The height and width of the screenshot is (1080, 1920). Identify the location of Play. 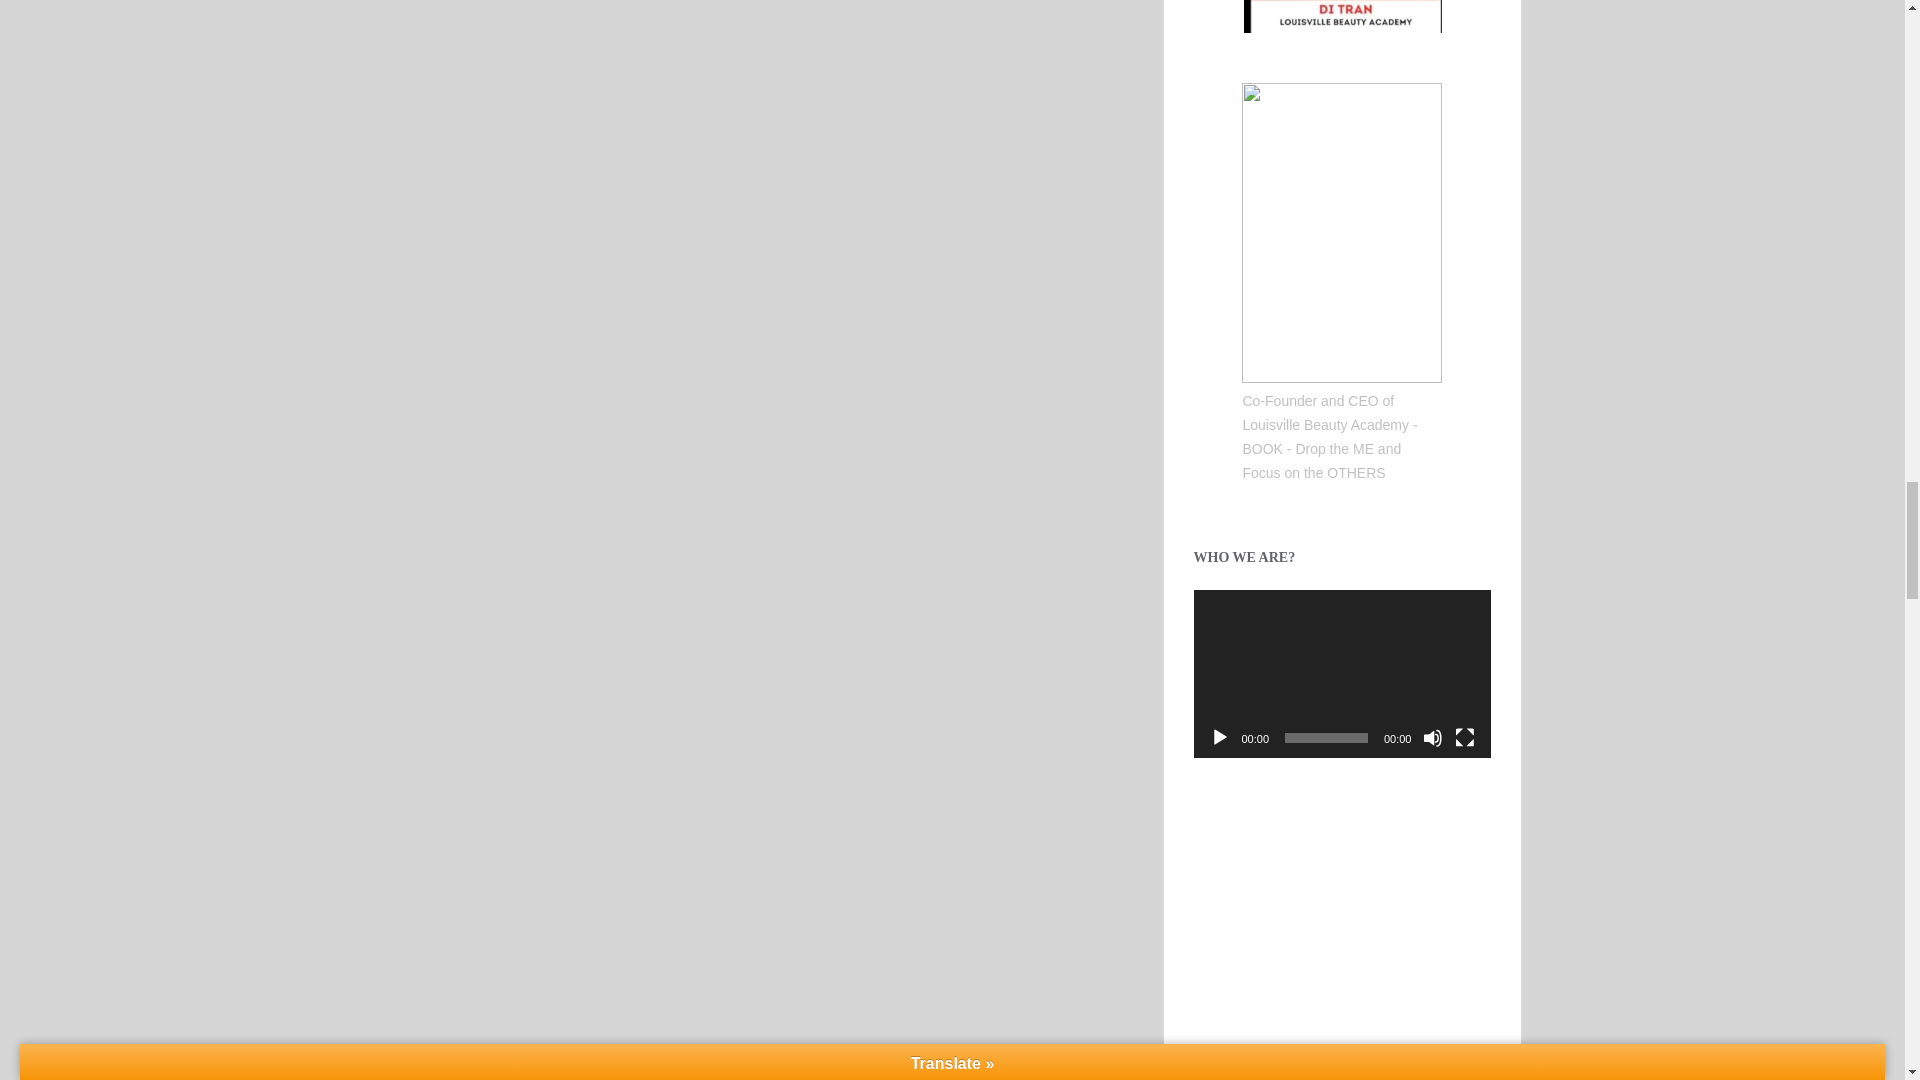
(1220, 738).